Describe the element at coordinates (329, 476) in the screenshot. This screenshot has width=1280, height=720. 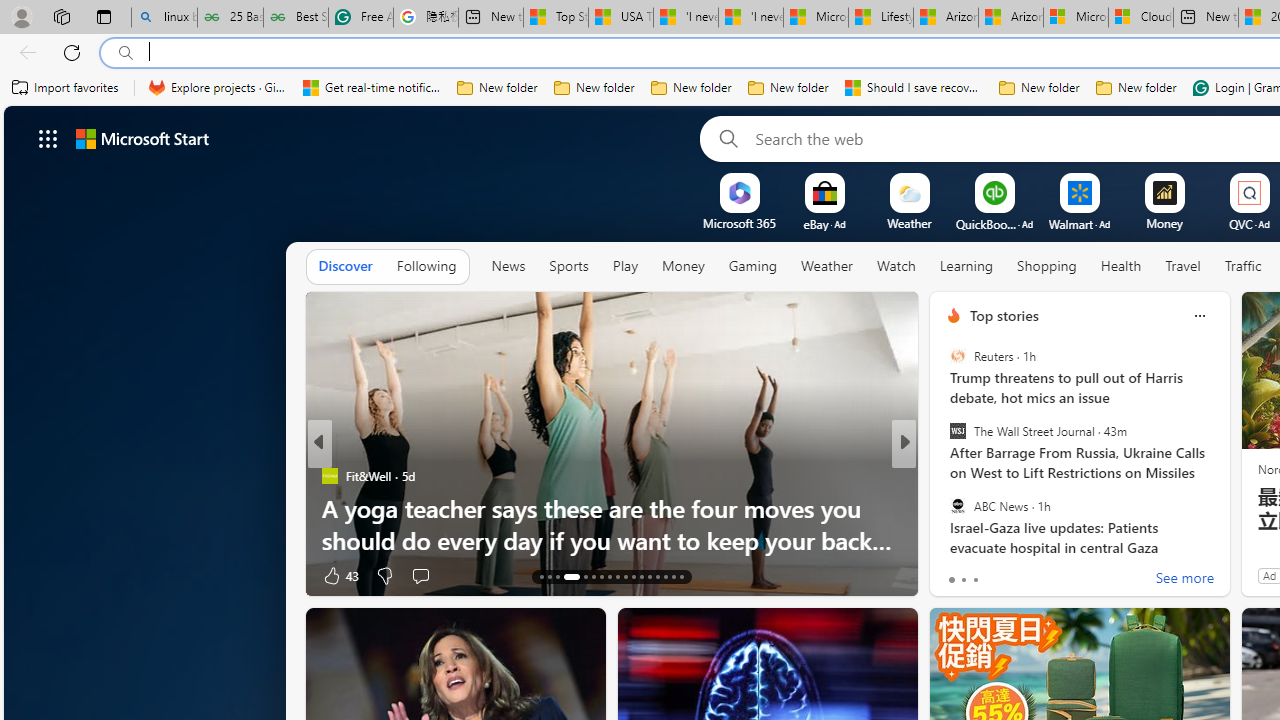
I see `Fit&Well` at that location.